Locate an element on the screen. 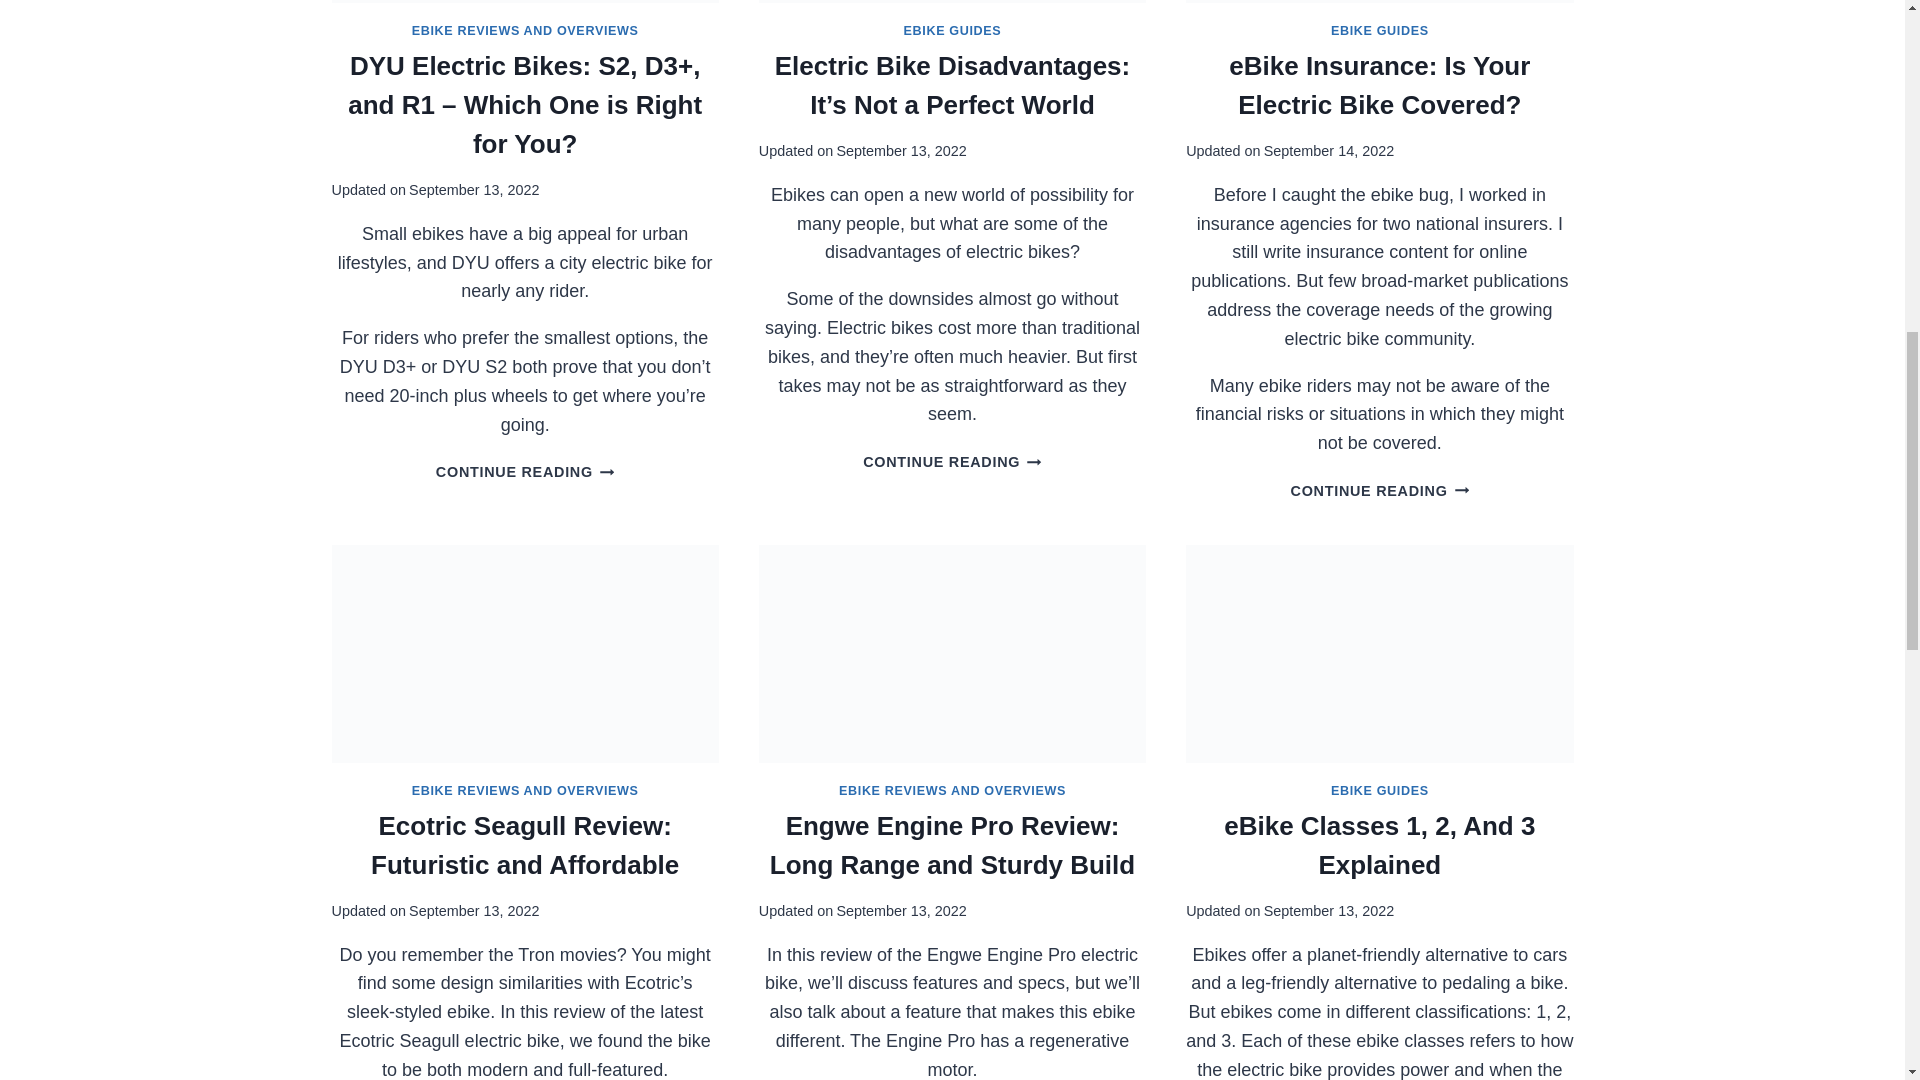  EBIKE REVIEWS AND OVERVIEWS is located at coordinates (526, 30).